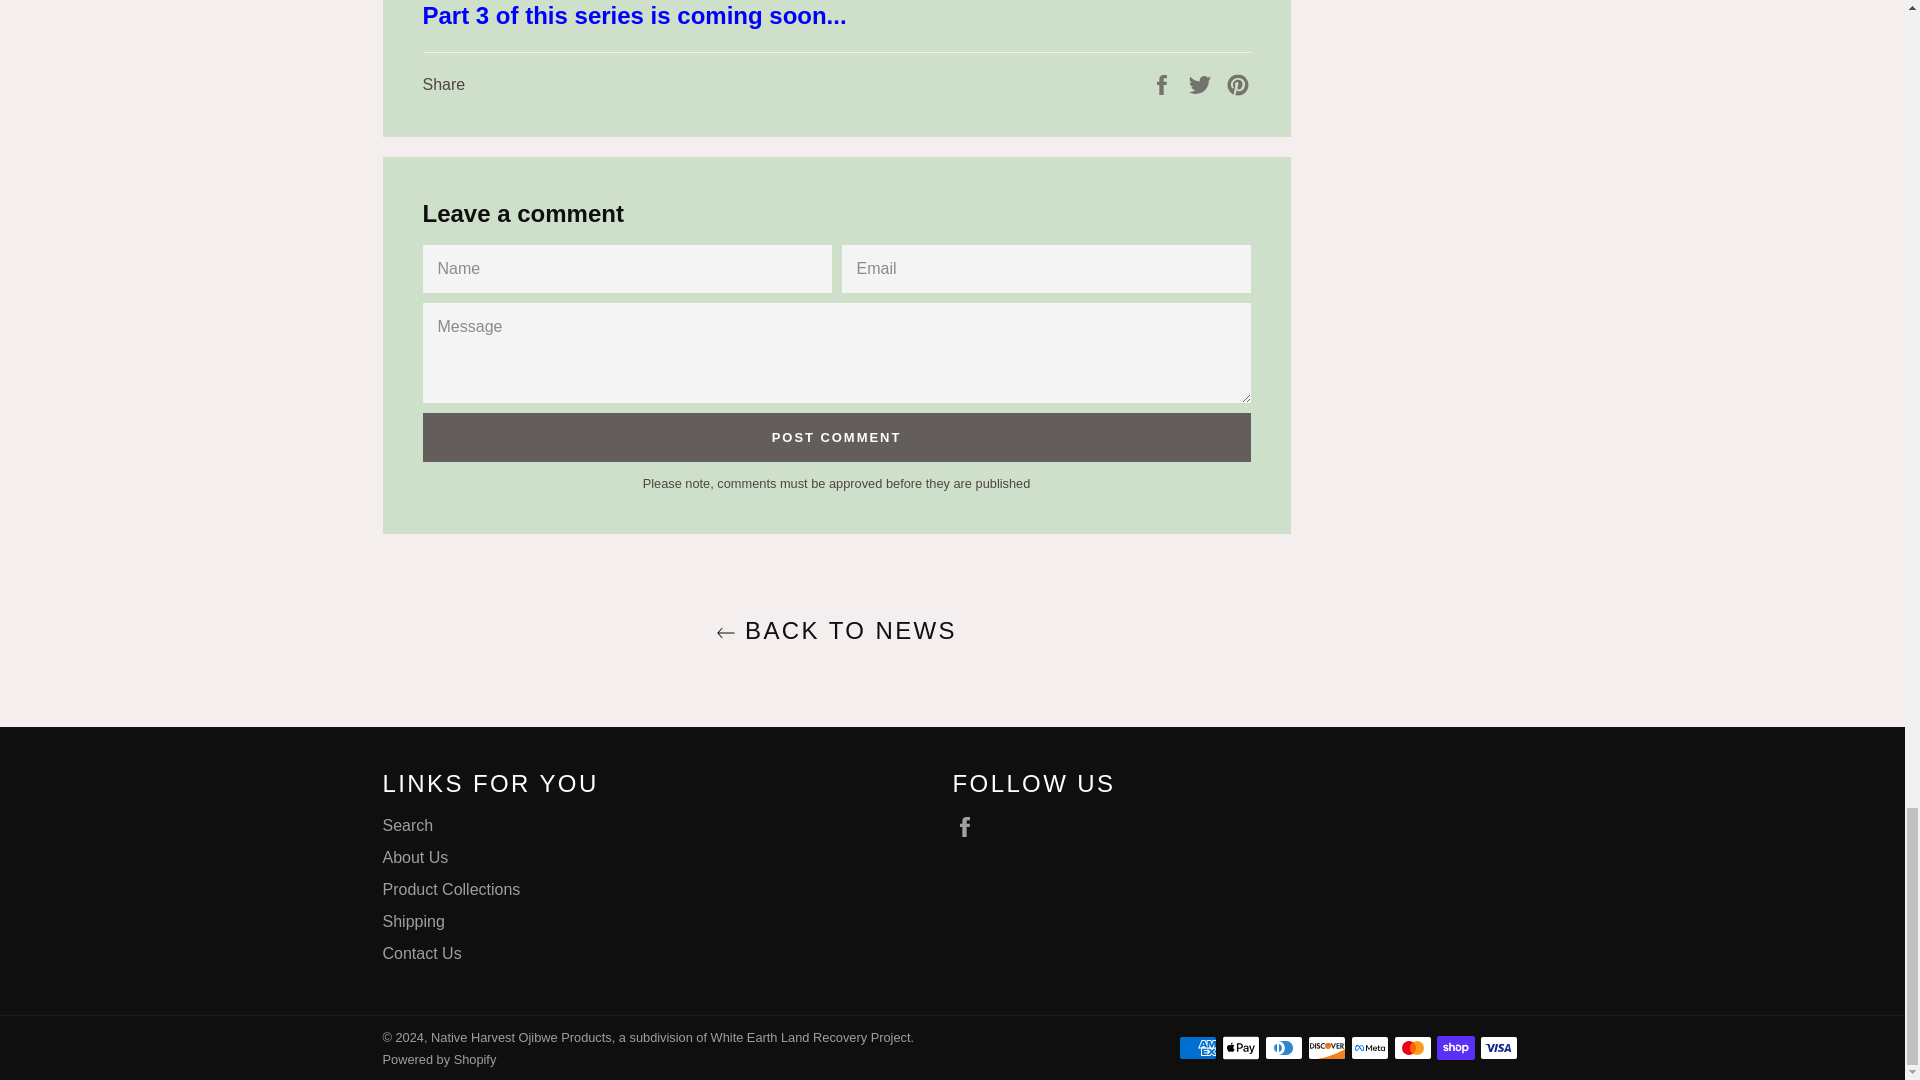  What do you see at coordinates (1238, 82) in the screenshot?
I see `Pin on Pinterest` at bounding box center [1238, 82].